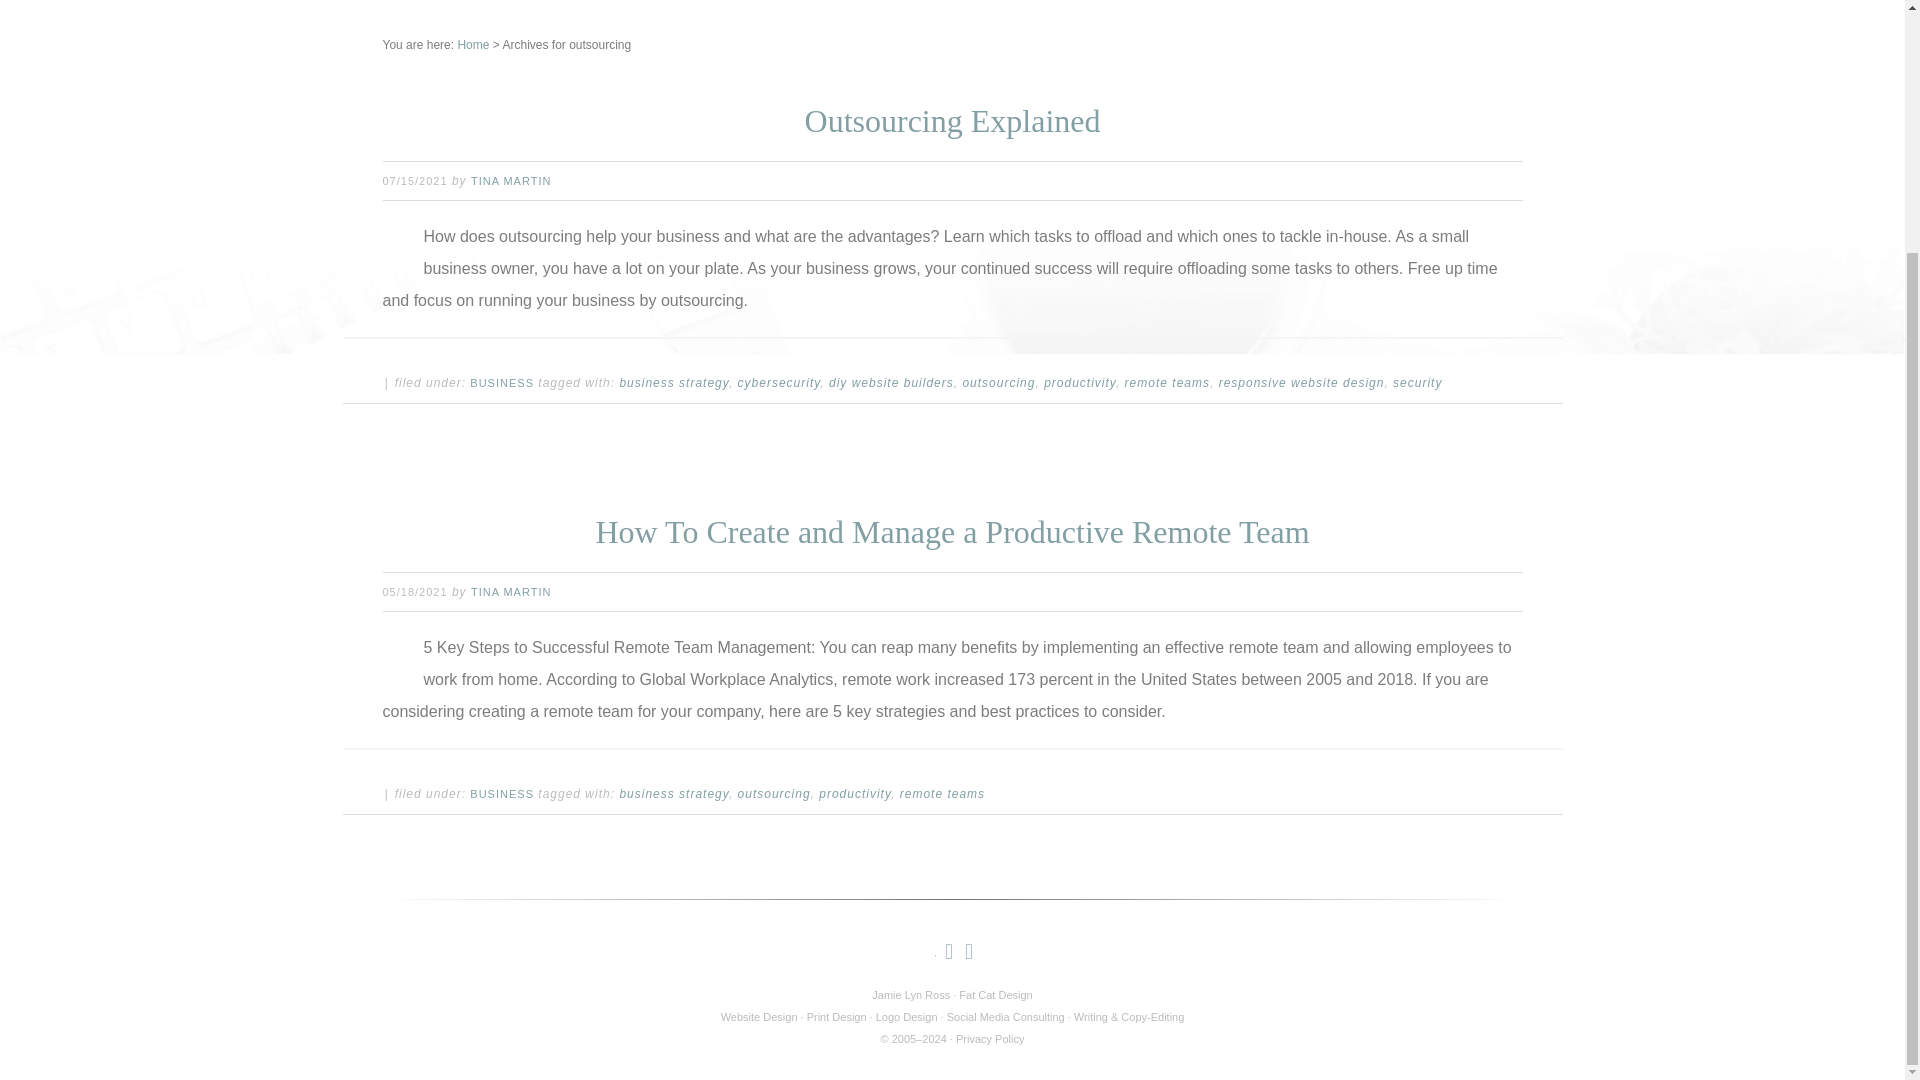  Describe the element at coordinates (510, 592) in the screenshot. I see `TINA MARTIN` at that location.